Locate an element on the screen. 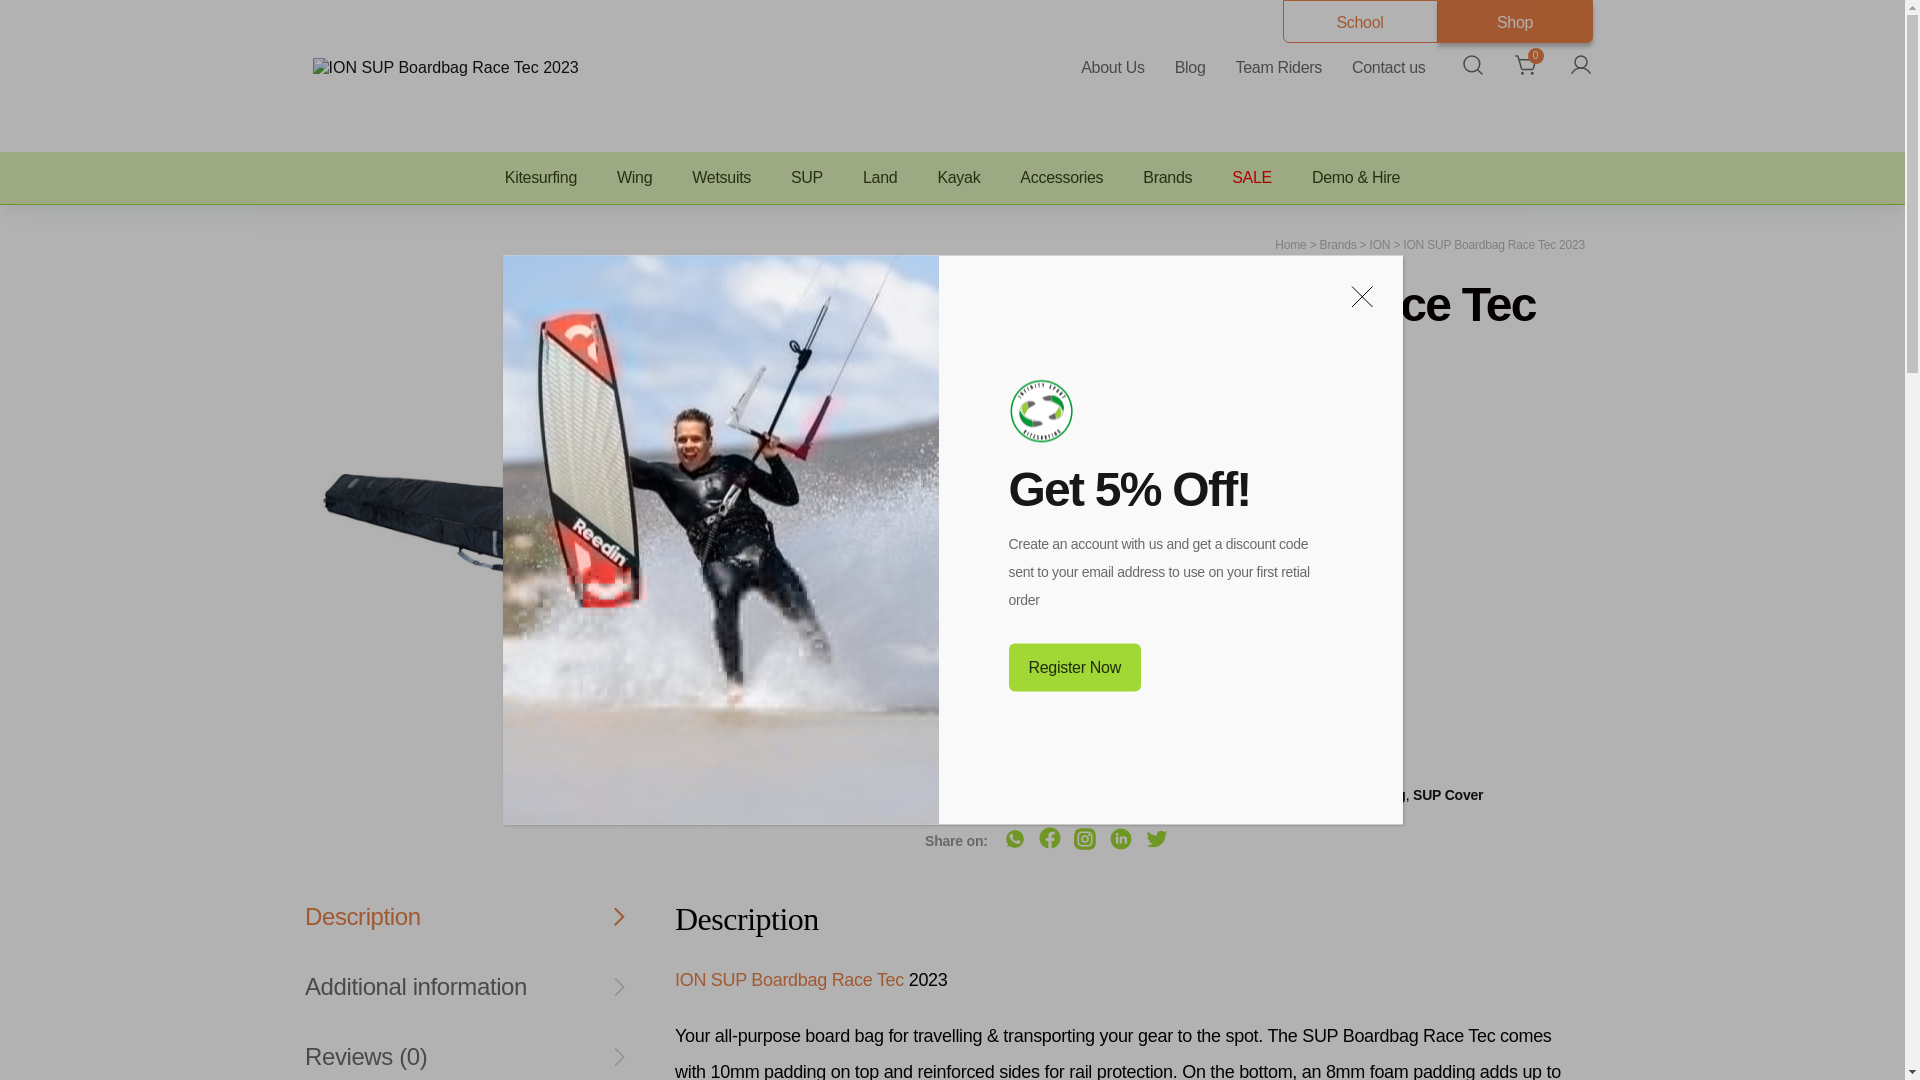  Contact us is located at coordinates (1388, 66).